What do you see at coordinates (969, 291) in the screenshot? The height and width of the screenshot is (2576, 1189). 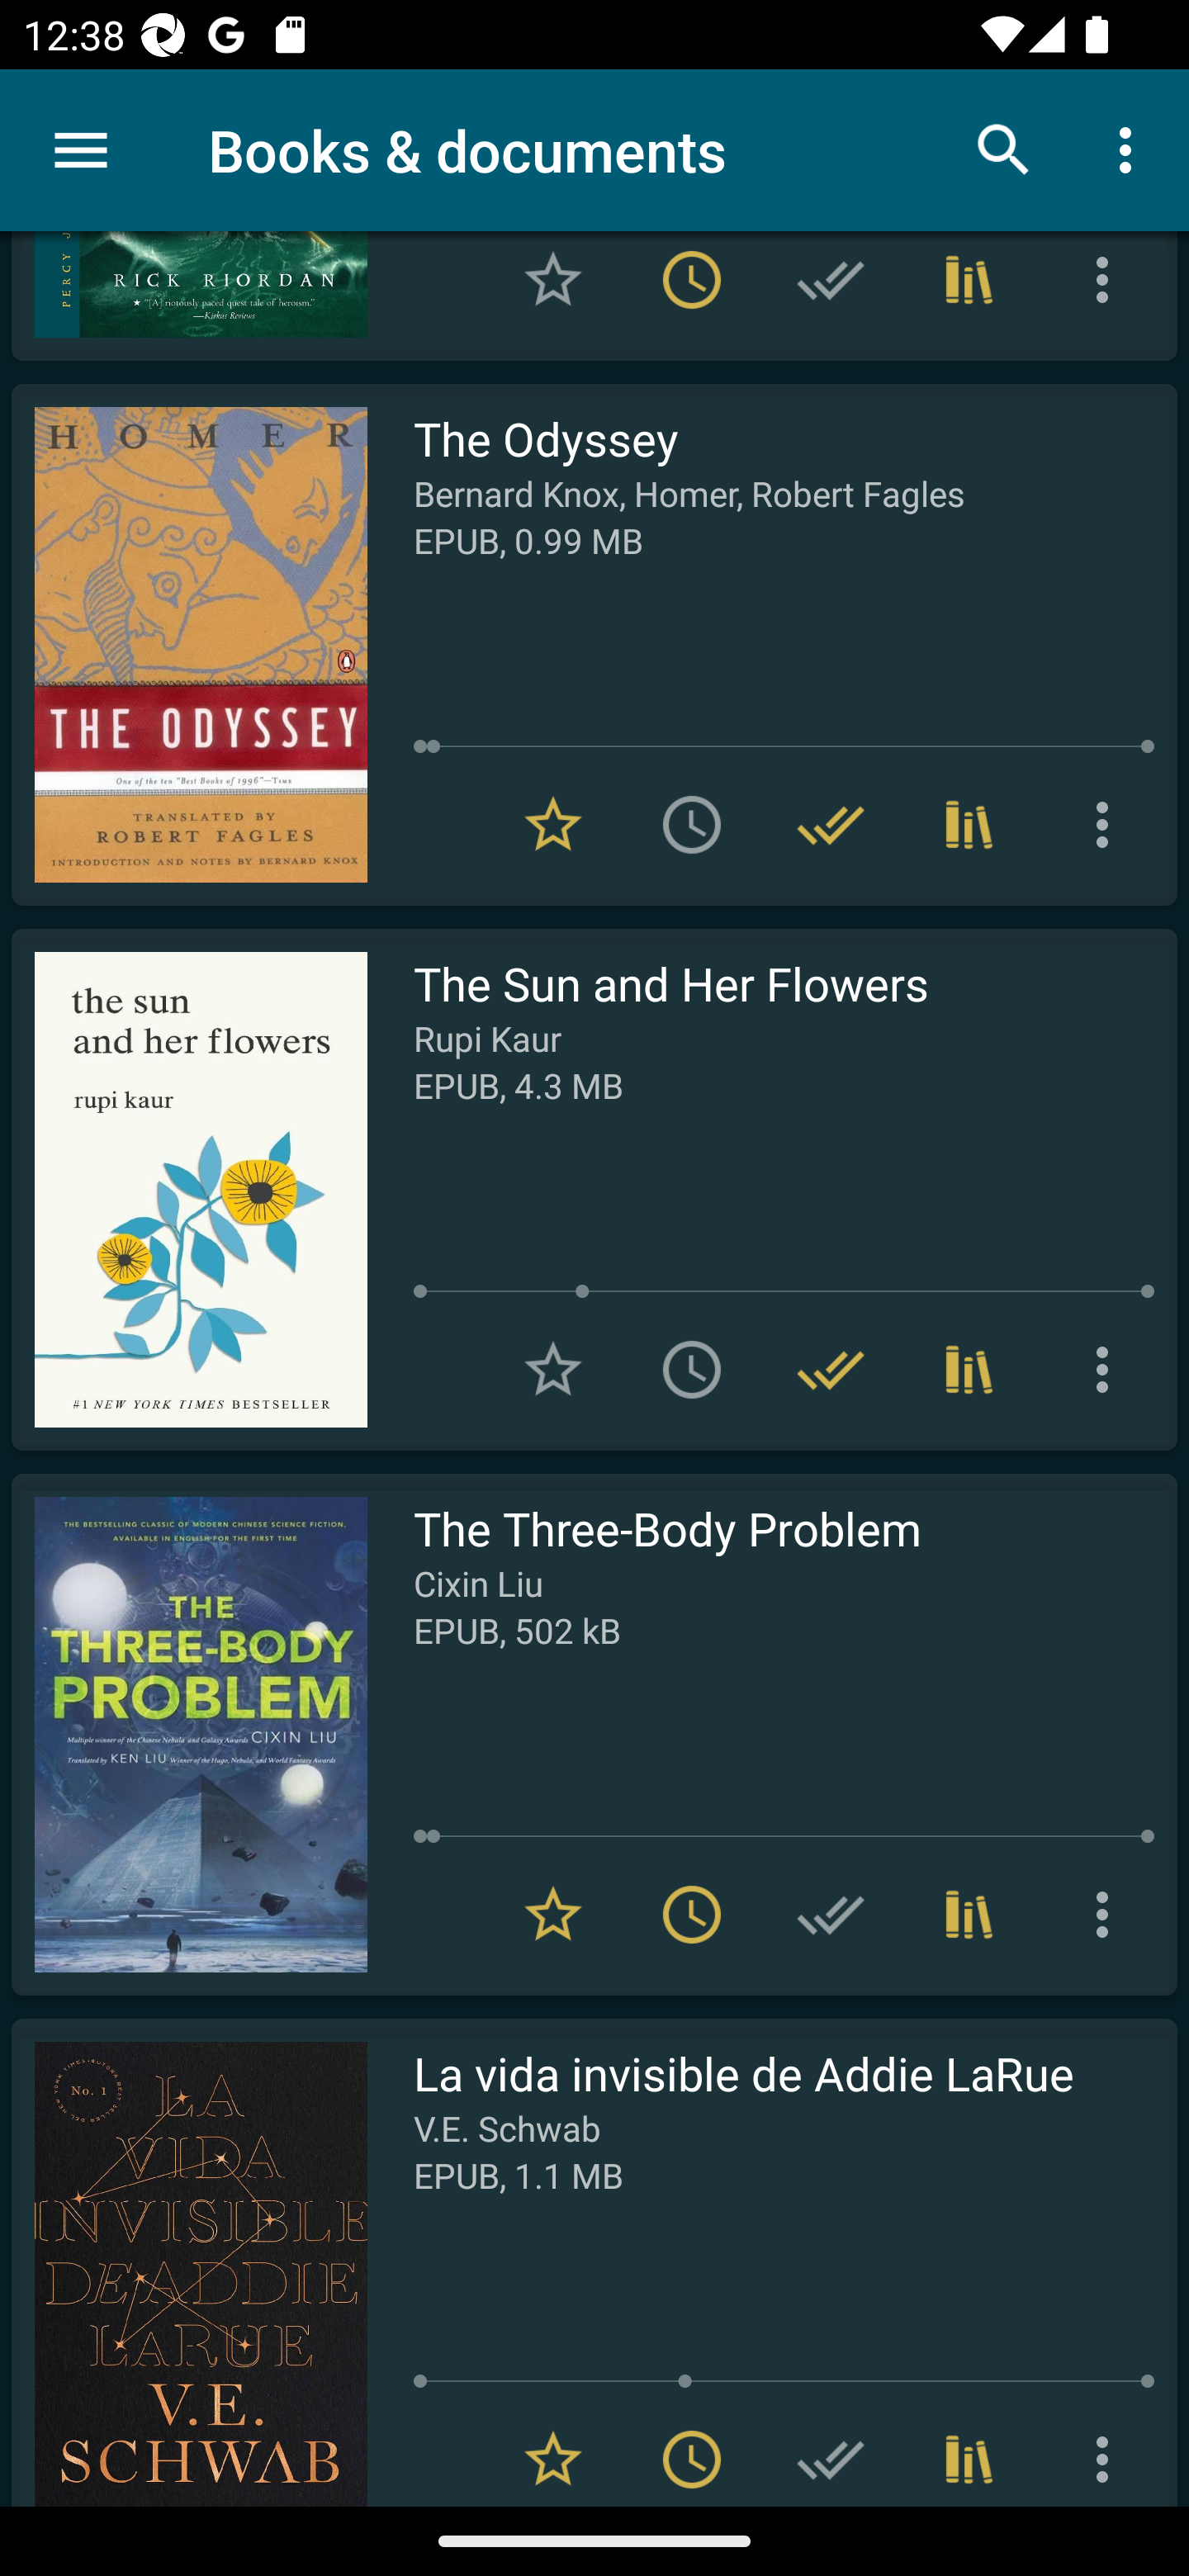 I see `Collections (1)` at bounding box center [969, 291].